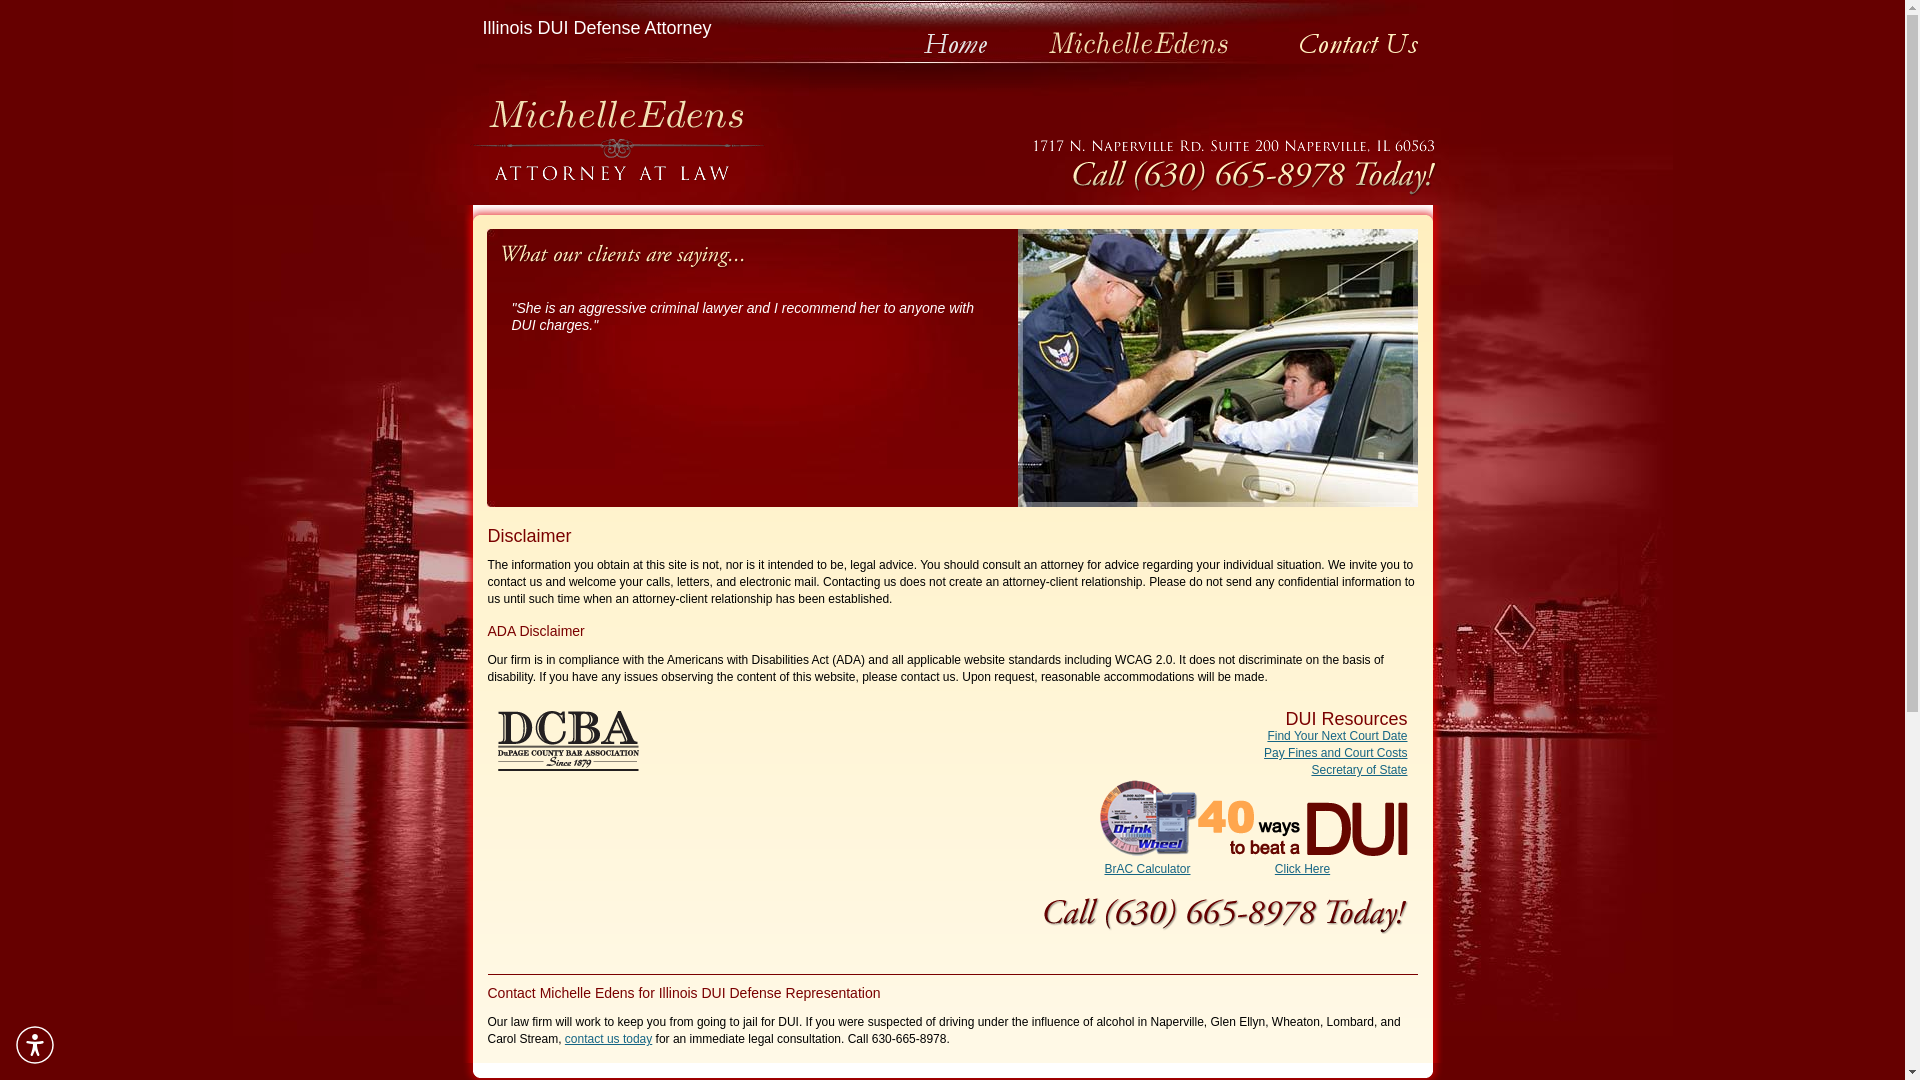 The height and width of the screenshot is (1080, 1920). Describe the element at coordinates (616, 135) in the screenshot. I see `Michelle Edens` at that location.